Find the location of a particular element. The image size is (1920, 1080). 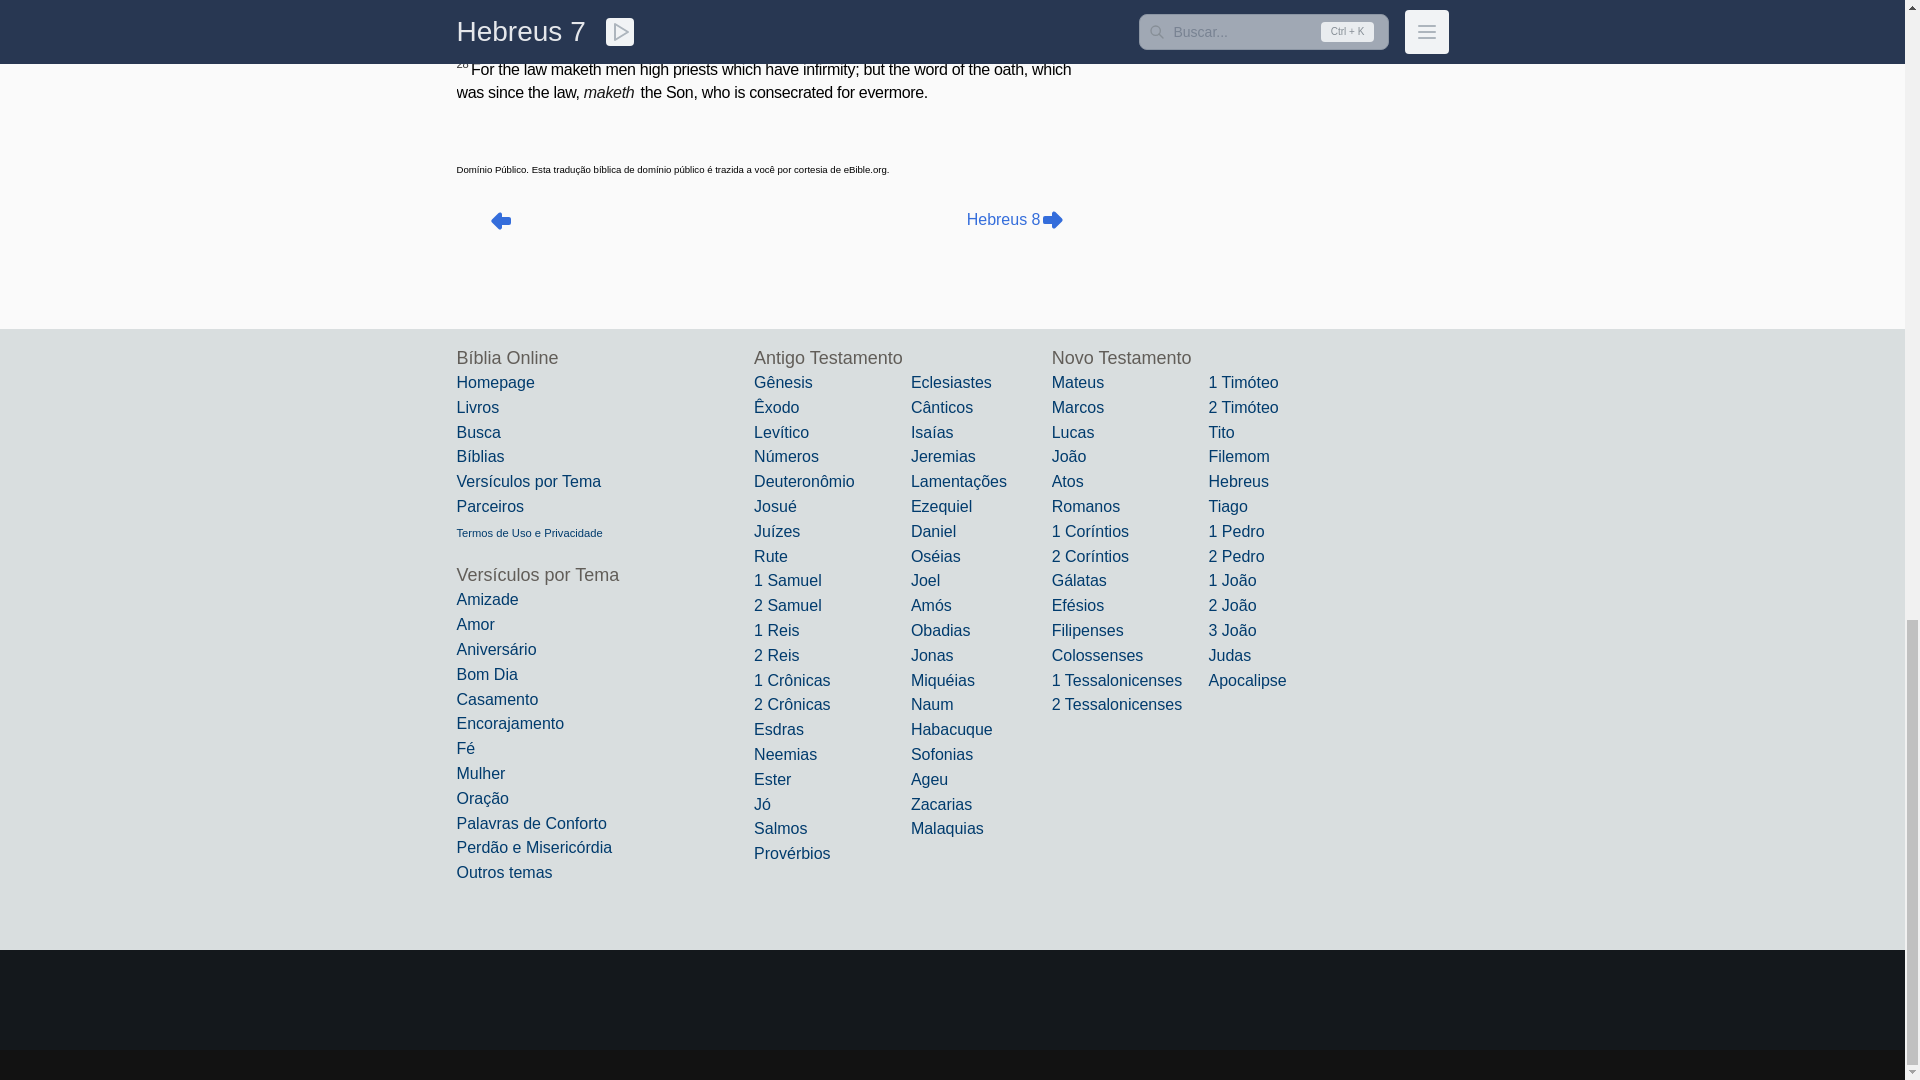

Hebreus 8 is located at coordinates (1016, 220).